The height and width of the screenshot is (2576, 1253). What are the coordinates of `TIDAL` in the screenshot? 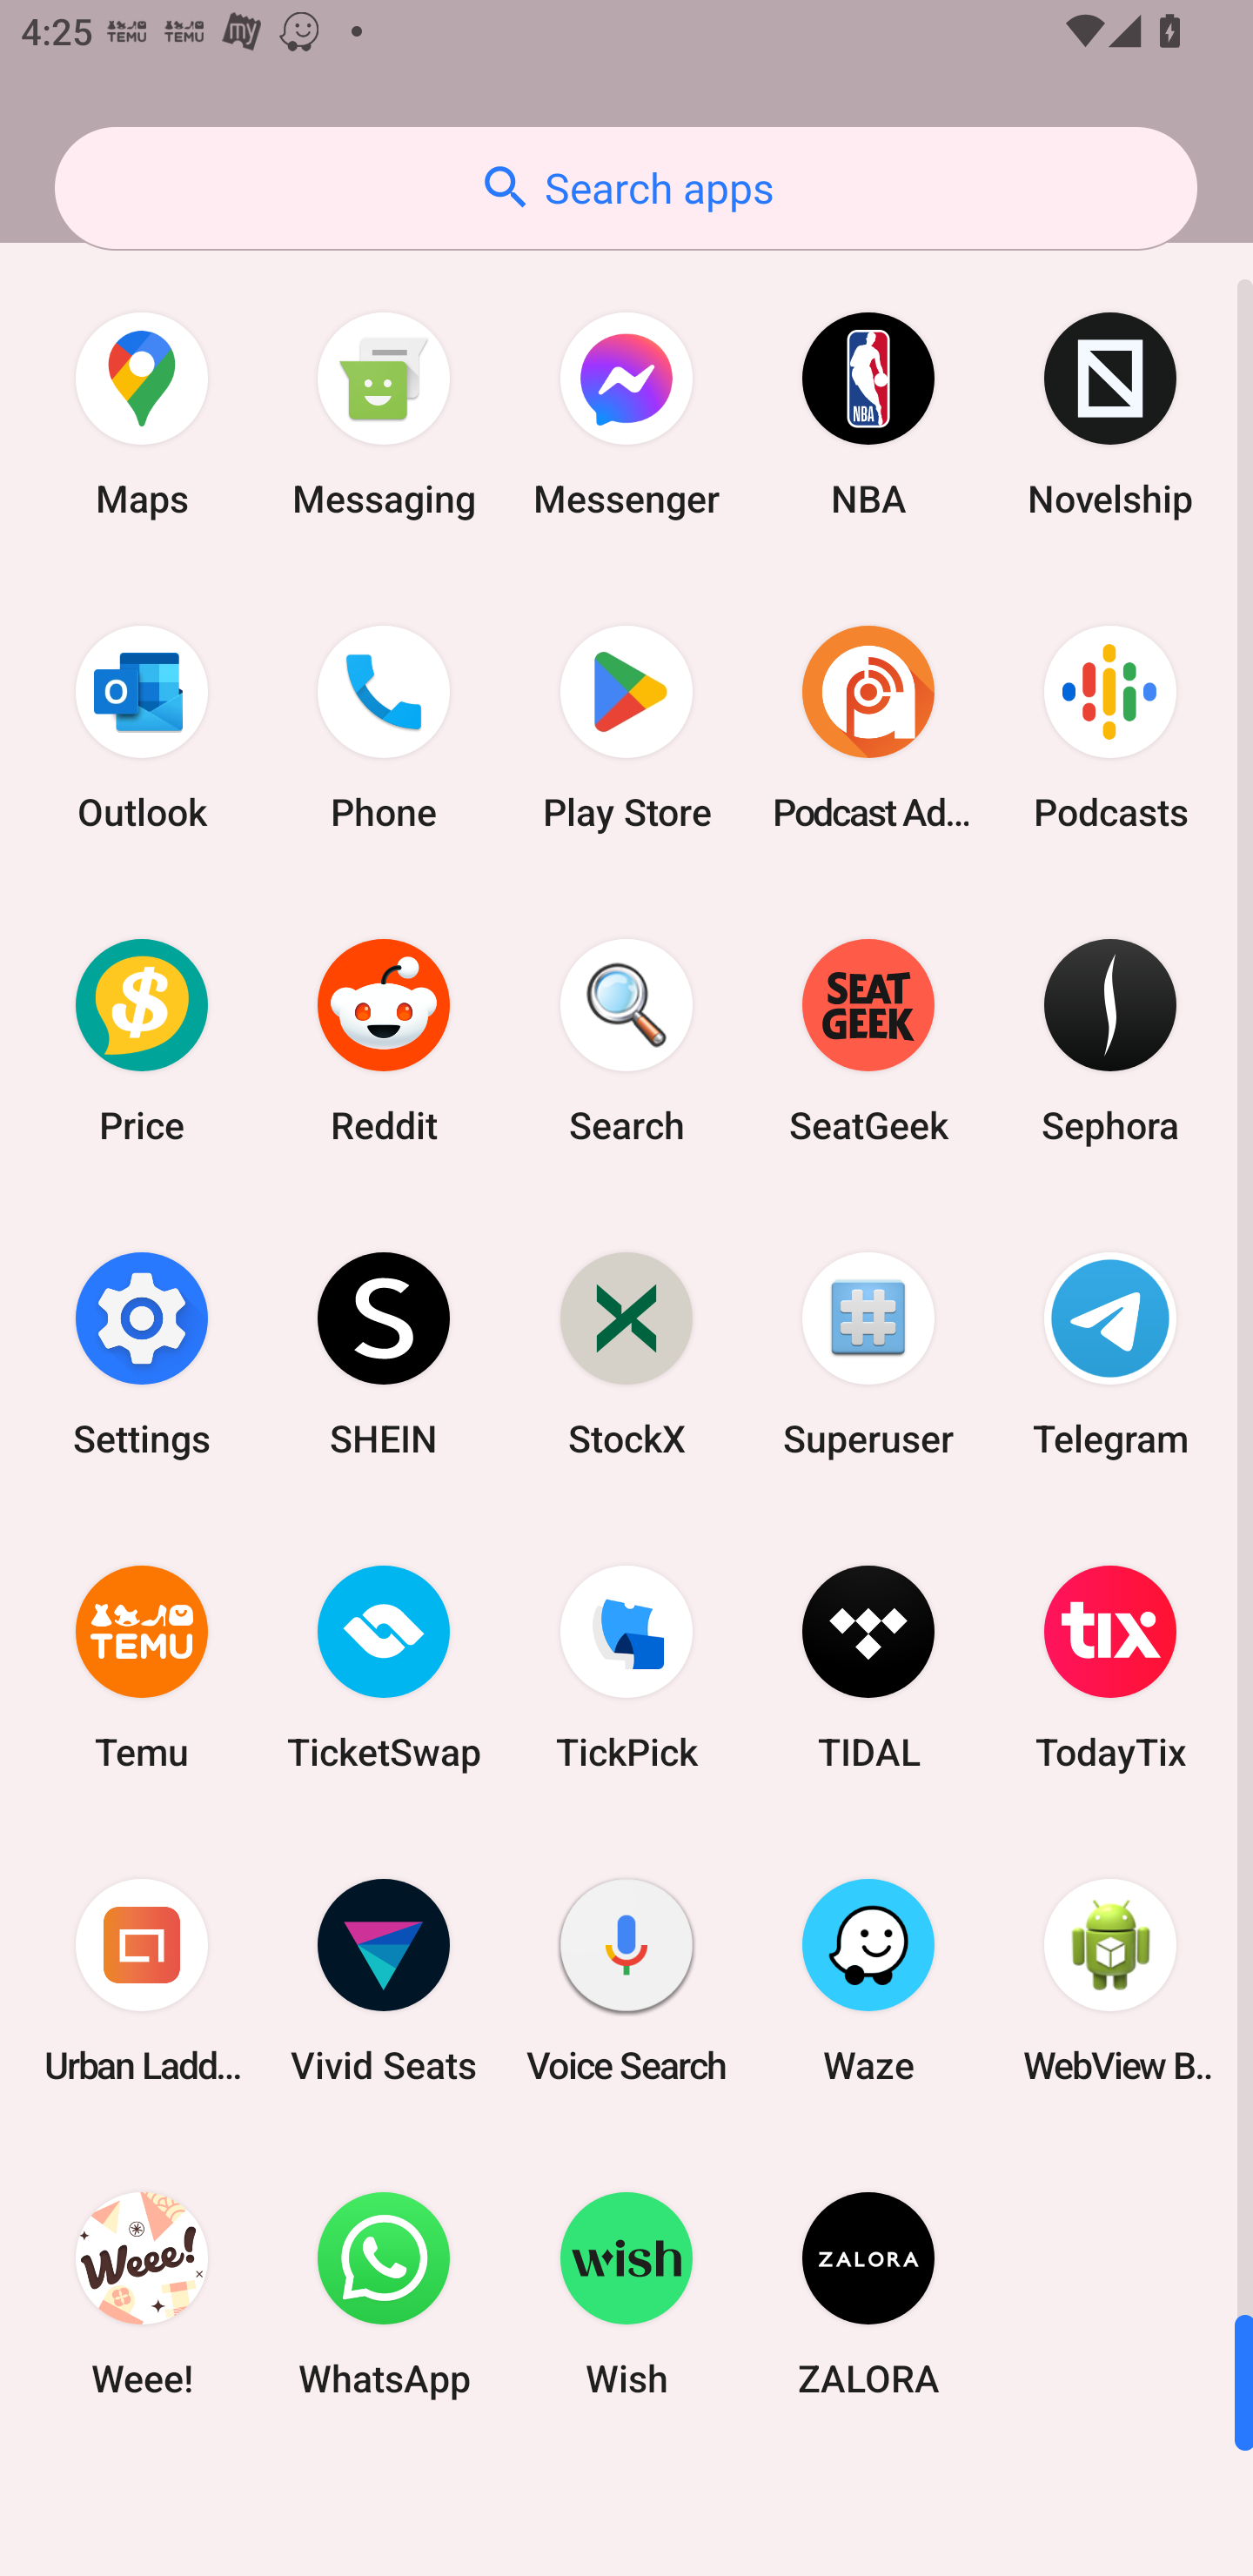 It's located at (868, 1666).